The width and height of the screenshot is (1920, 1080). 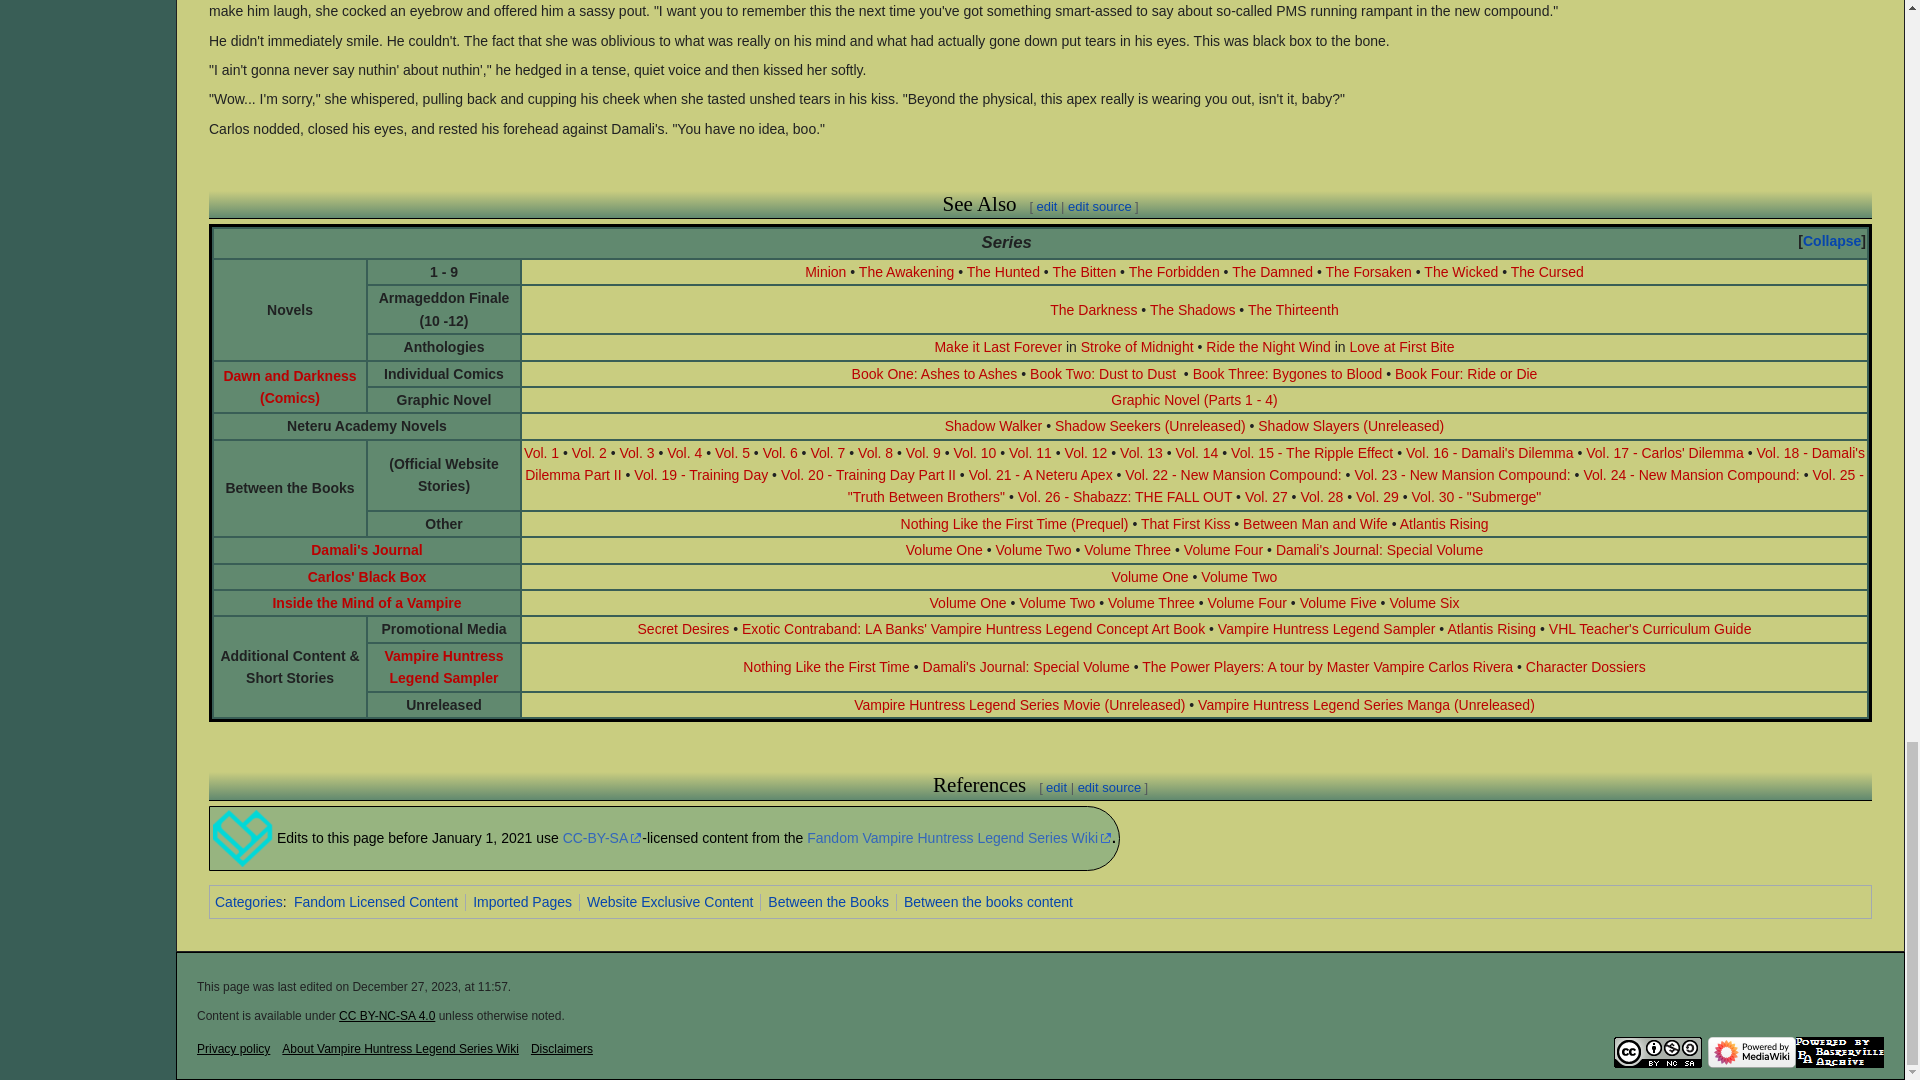 What do you see at coordinates (637, 452) in the screenshot?
I see `Vol. 3` at bounding box center [637, 452].